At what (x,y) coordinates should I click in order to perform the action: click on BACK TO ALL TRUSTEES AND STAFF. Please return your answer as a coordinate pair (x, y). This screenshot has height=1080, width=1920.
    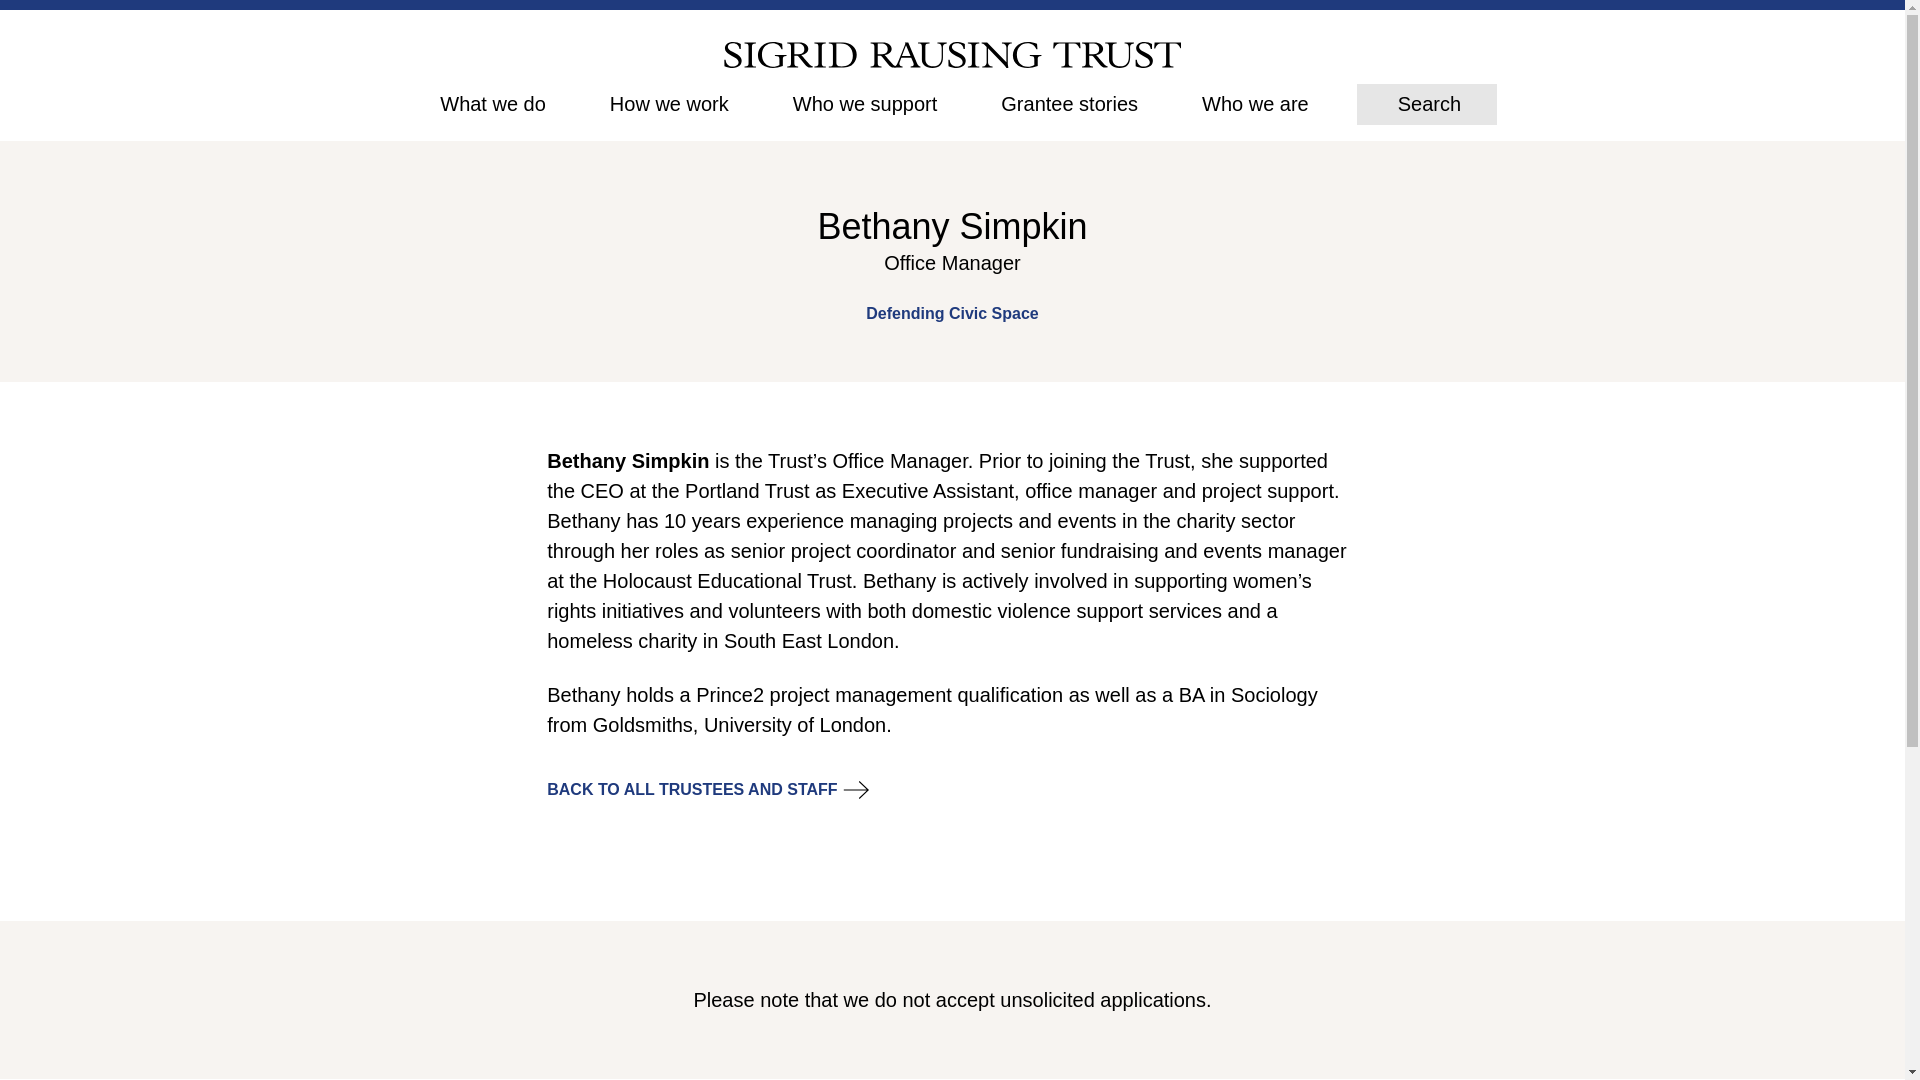
    Looking at the image, I should click on (692, 790).